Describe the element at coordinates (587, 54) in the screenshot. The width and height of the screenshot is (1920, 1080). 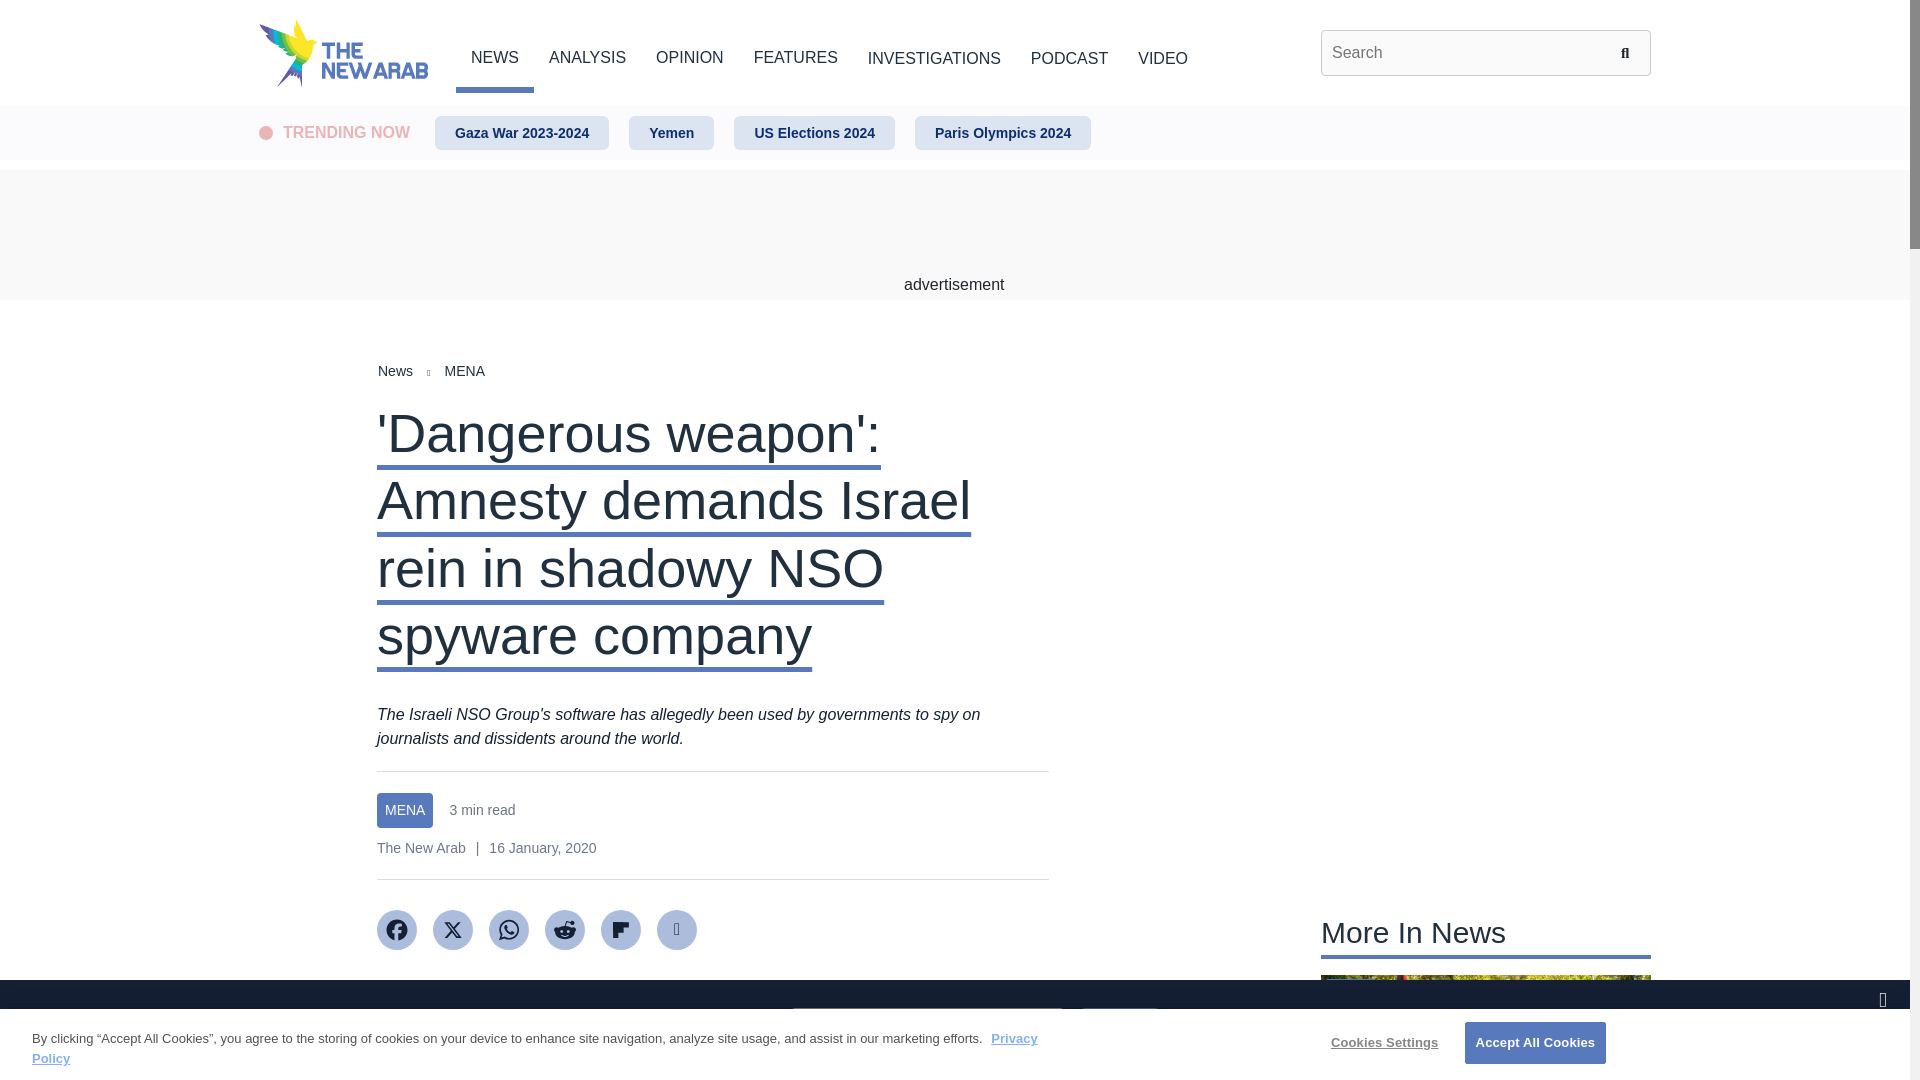
I see `ANALYSIS` at that location.